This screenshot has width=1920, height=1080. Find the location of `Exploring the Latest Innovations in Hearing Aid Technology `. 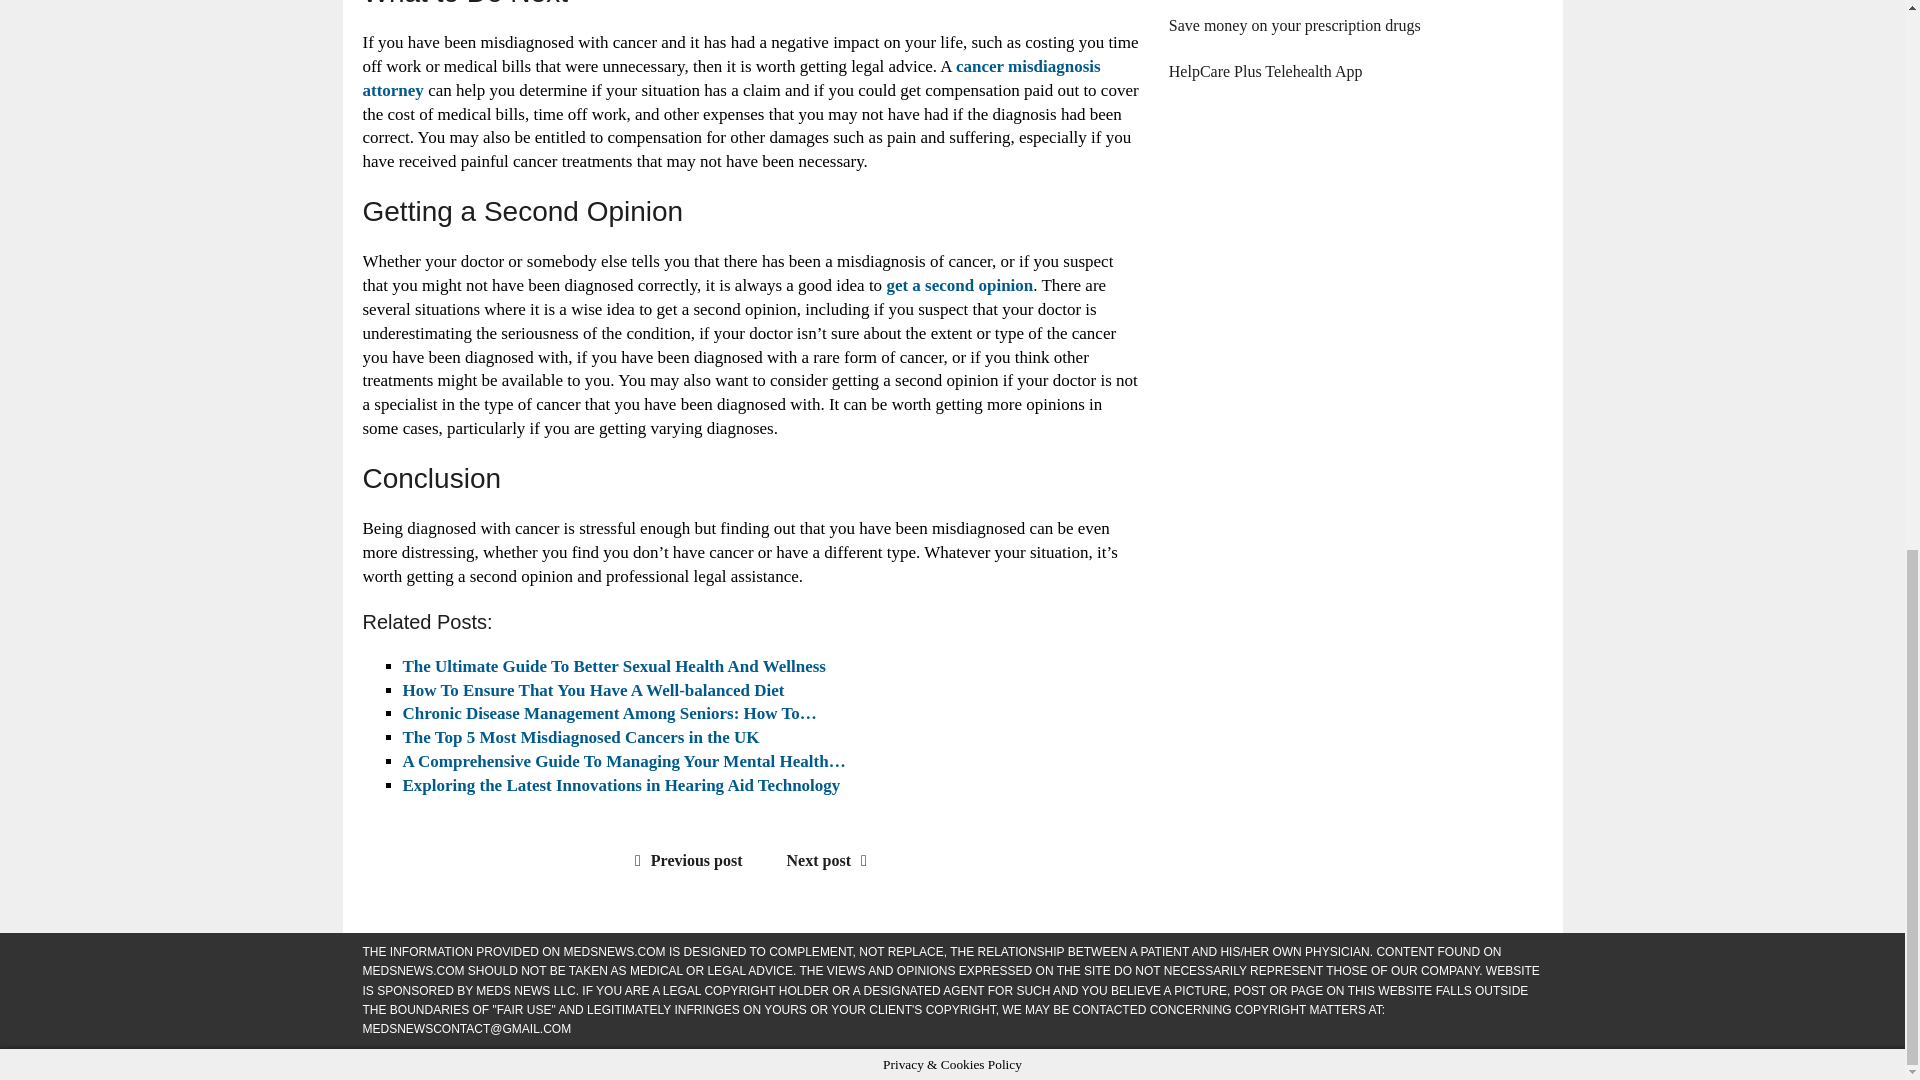

Exploring the Latest Innovations in Hearing Aid Technology  is located at coordinates (622, 785).